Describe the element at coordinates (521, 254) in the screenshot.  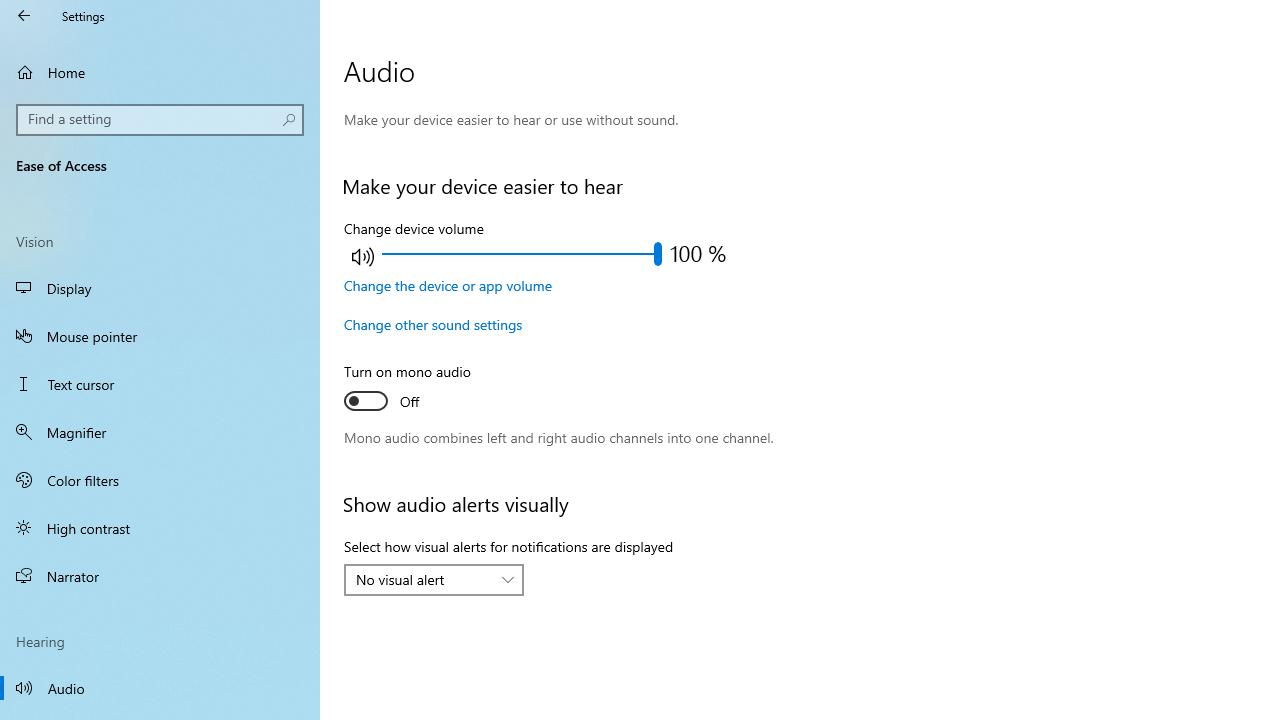
I see `Change device volume` at that location.